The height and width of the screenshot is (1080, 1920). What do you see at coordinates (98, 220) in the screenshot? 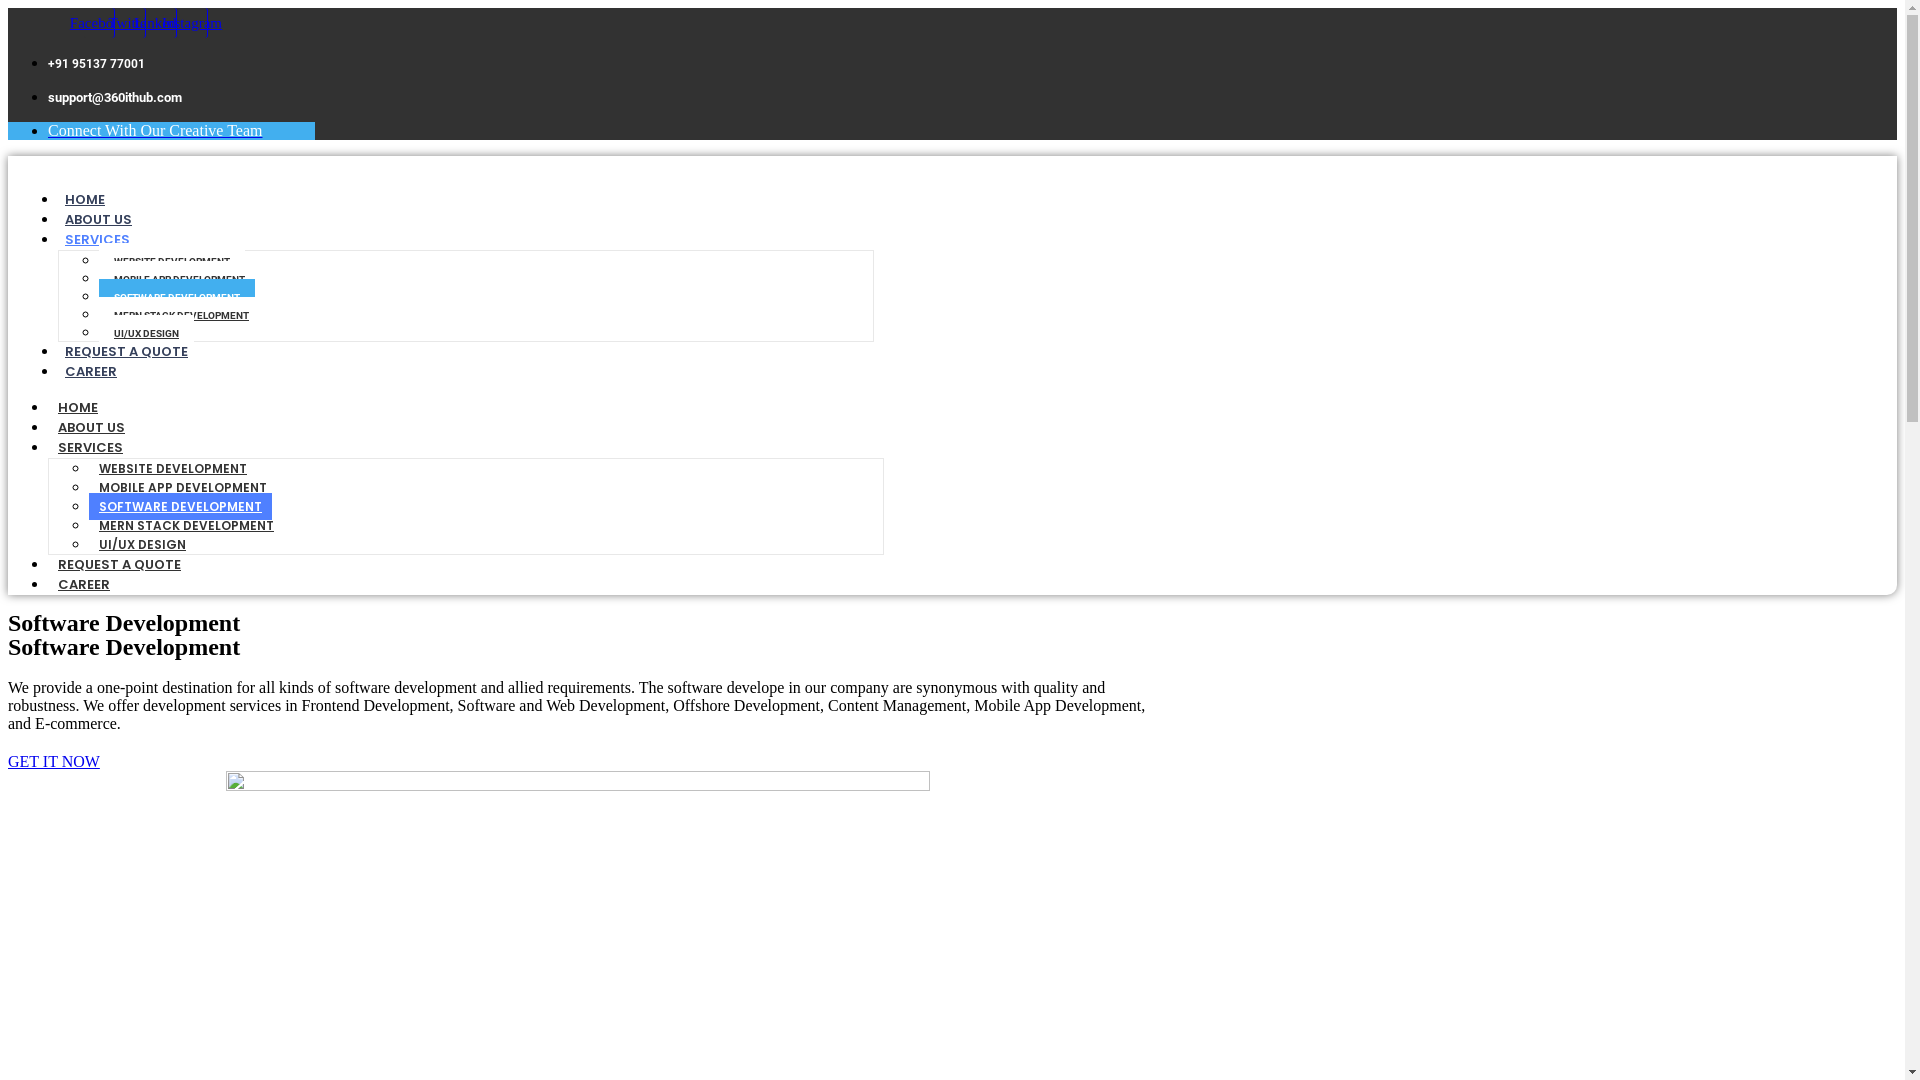
I see `ABOUT US` at bounding box center [98, 220].